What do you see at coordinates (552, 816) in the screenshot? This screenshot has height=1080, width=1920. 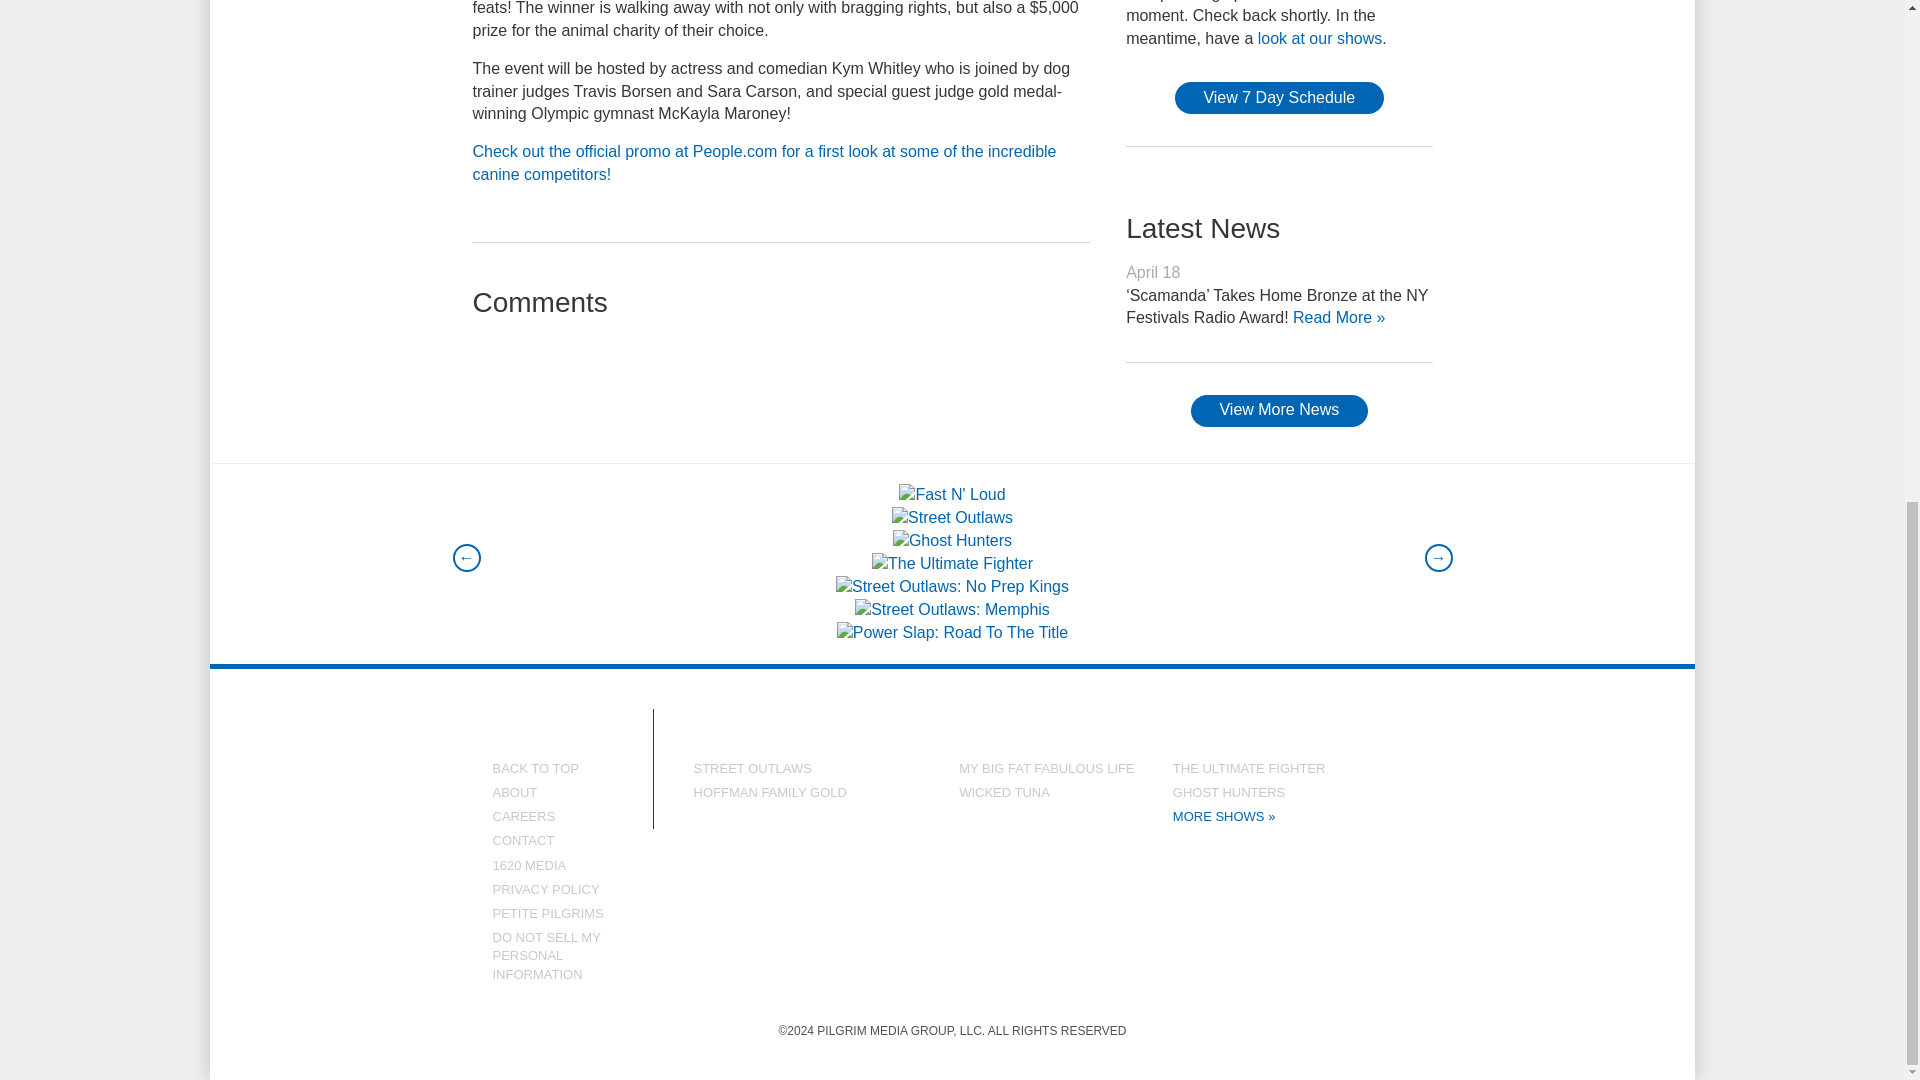 I see `CAREERS` at bounding box center [552, 816].